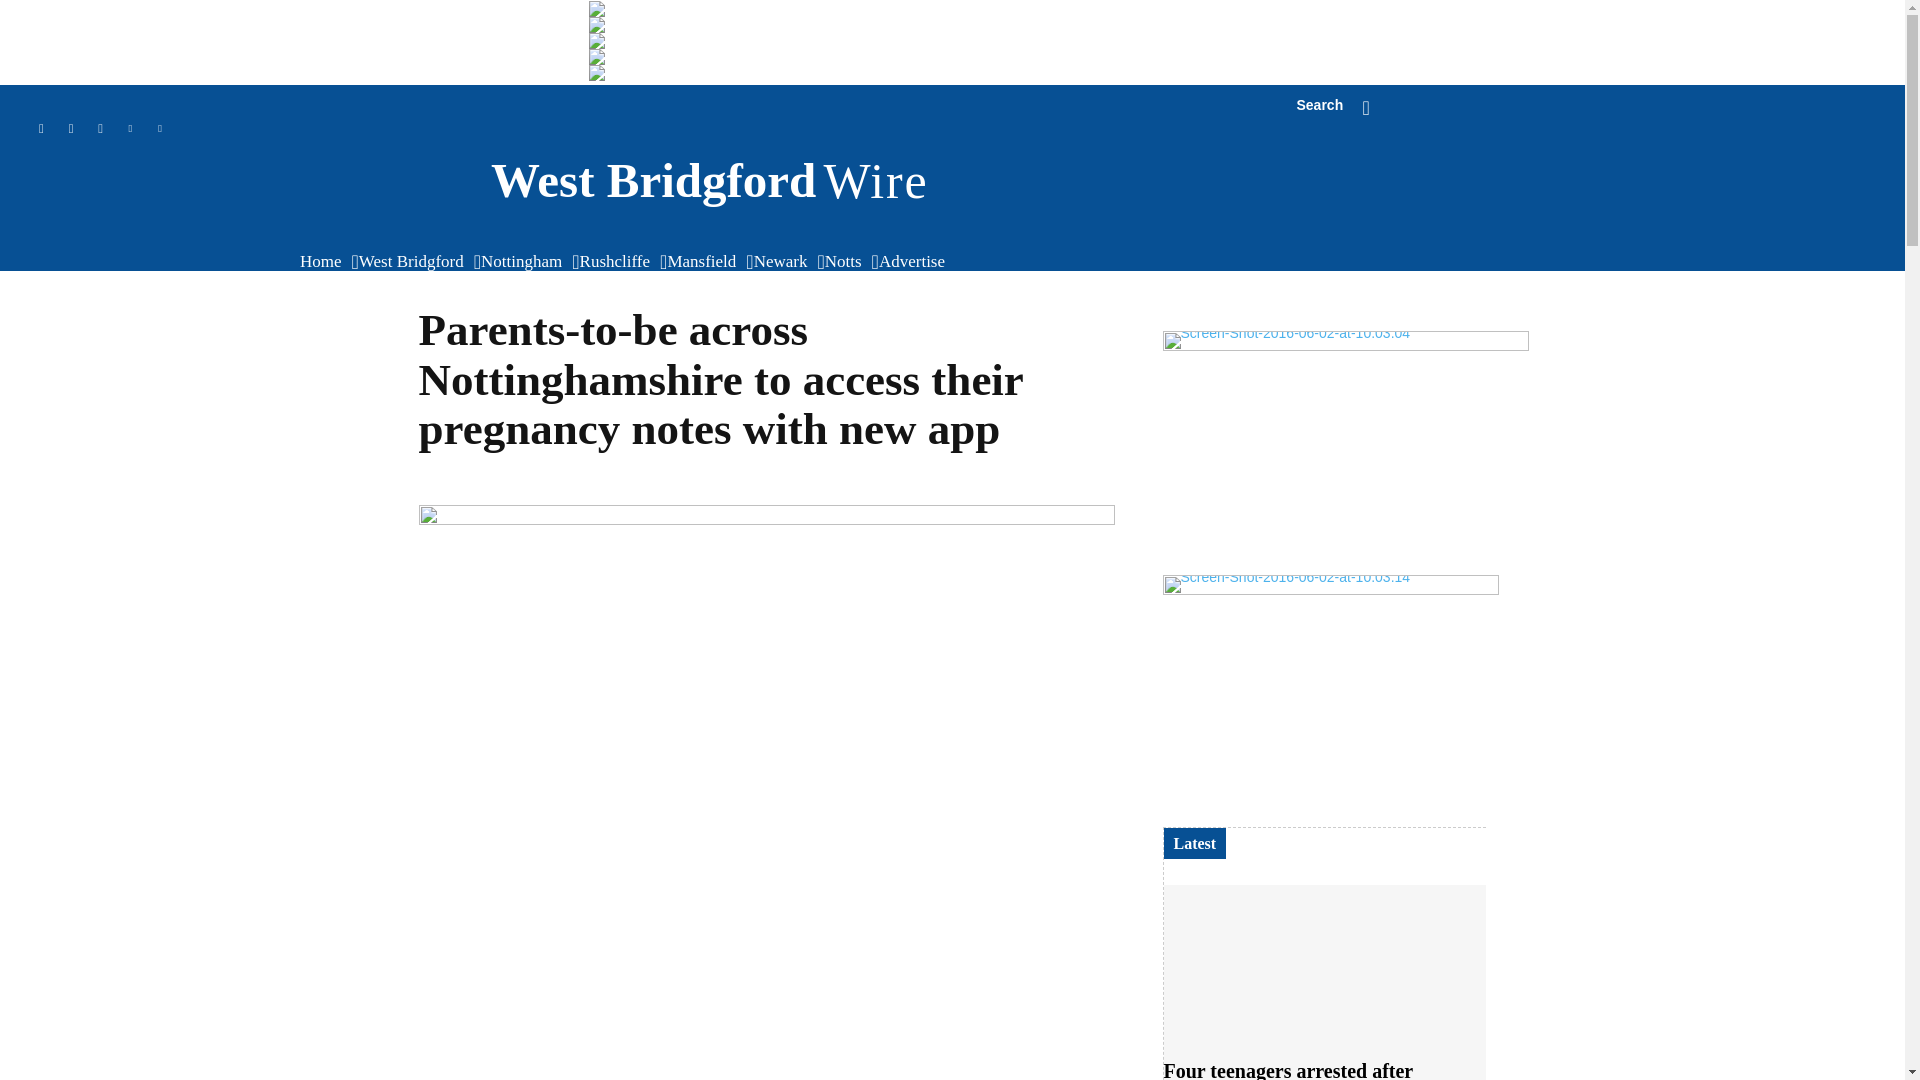 The image size is (1920, 1080). What do you see at coordinates (526, 262) in the screenshot?
I see `Nottingham` at bounding box center [526, 262].